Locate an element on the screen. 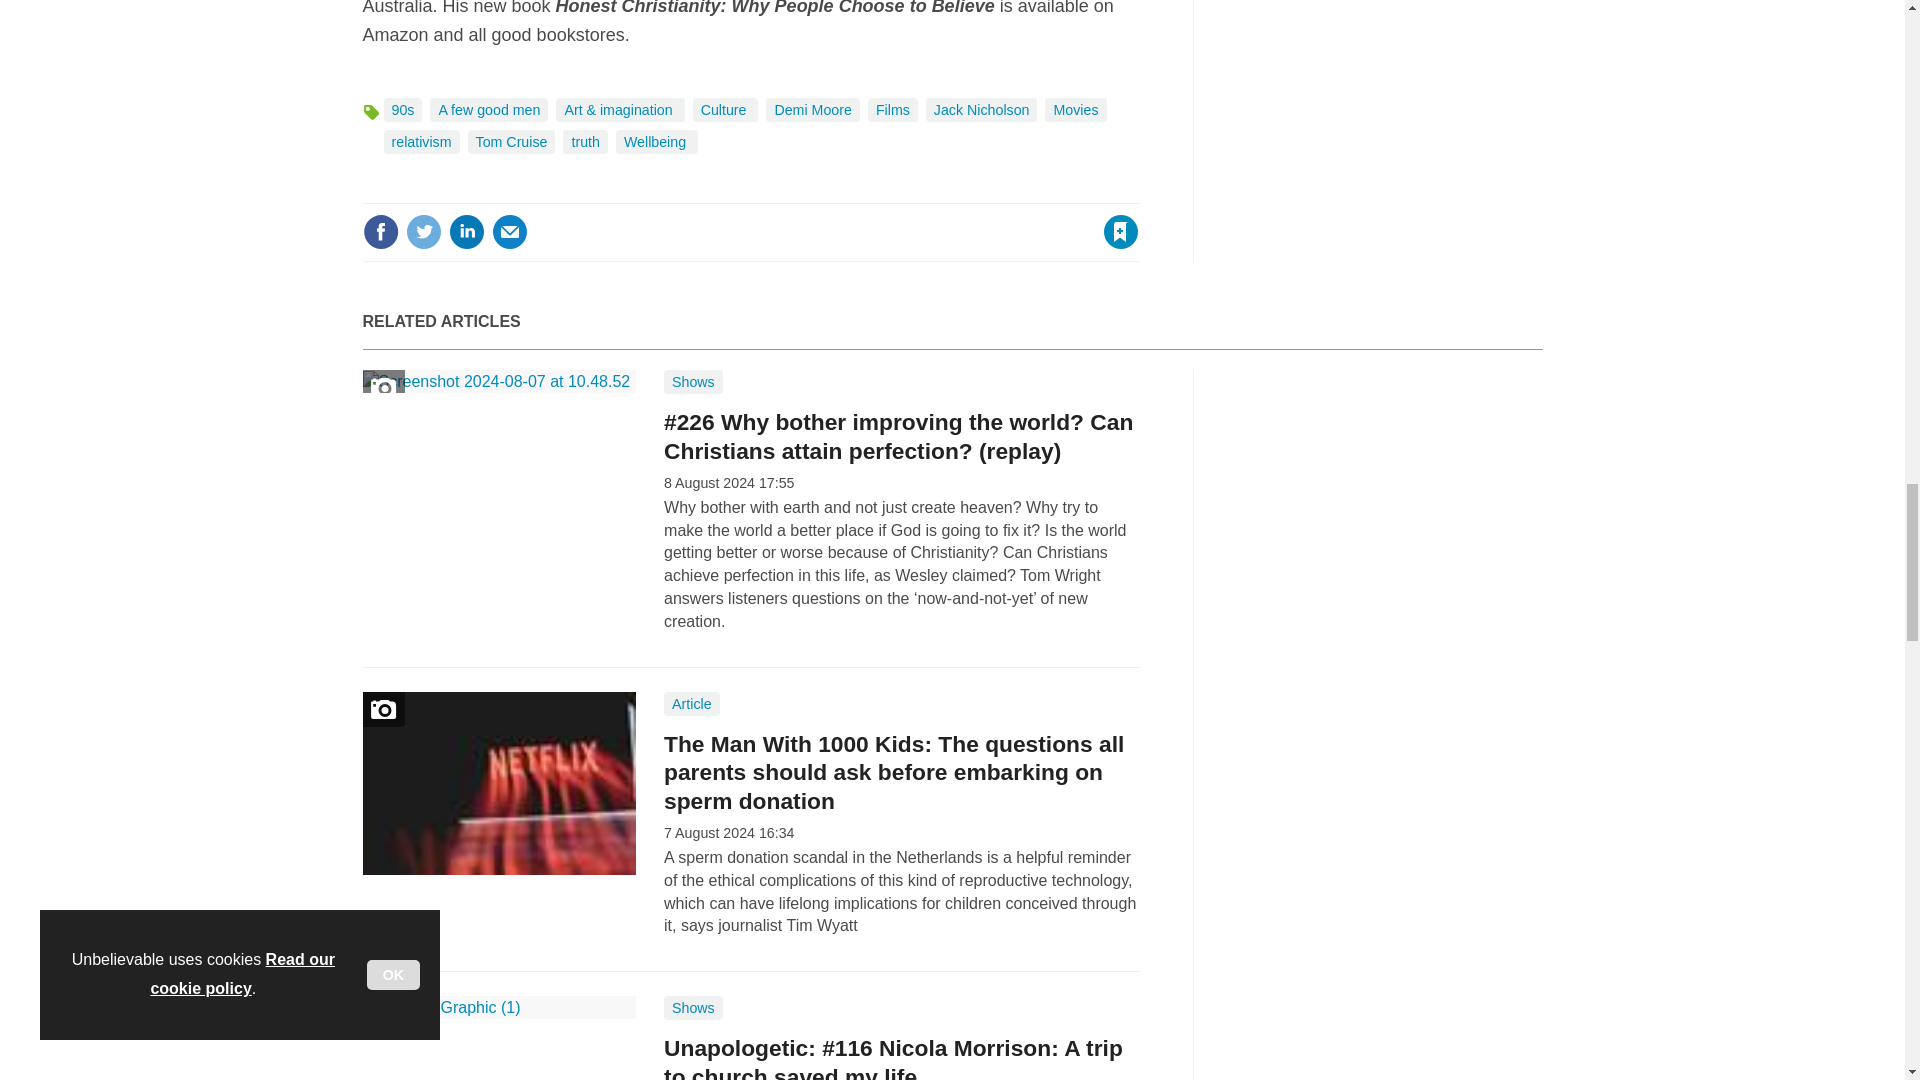  Share this on Facebook is located at coordinates (380, 231).